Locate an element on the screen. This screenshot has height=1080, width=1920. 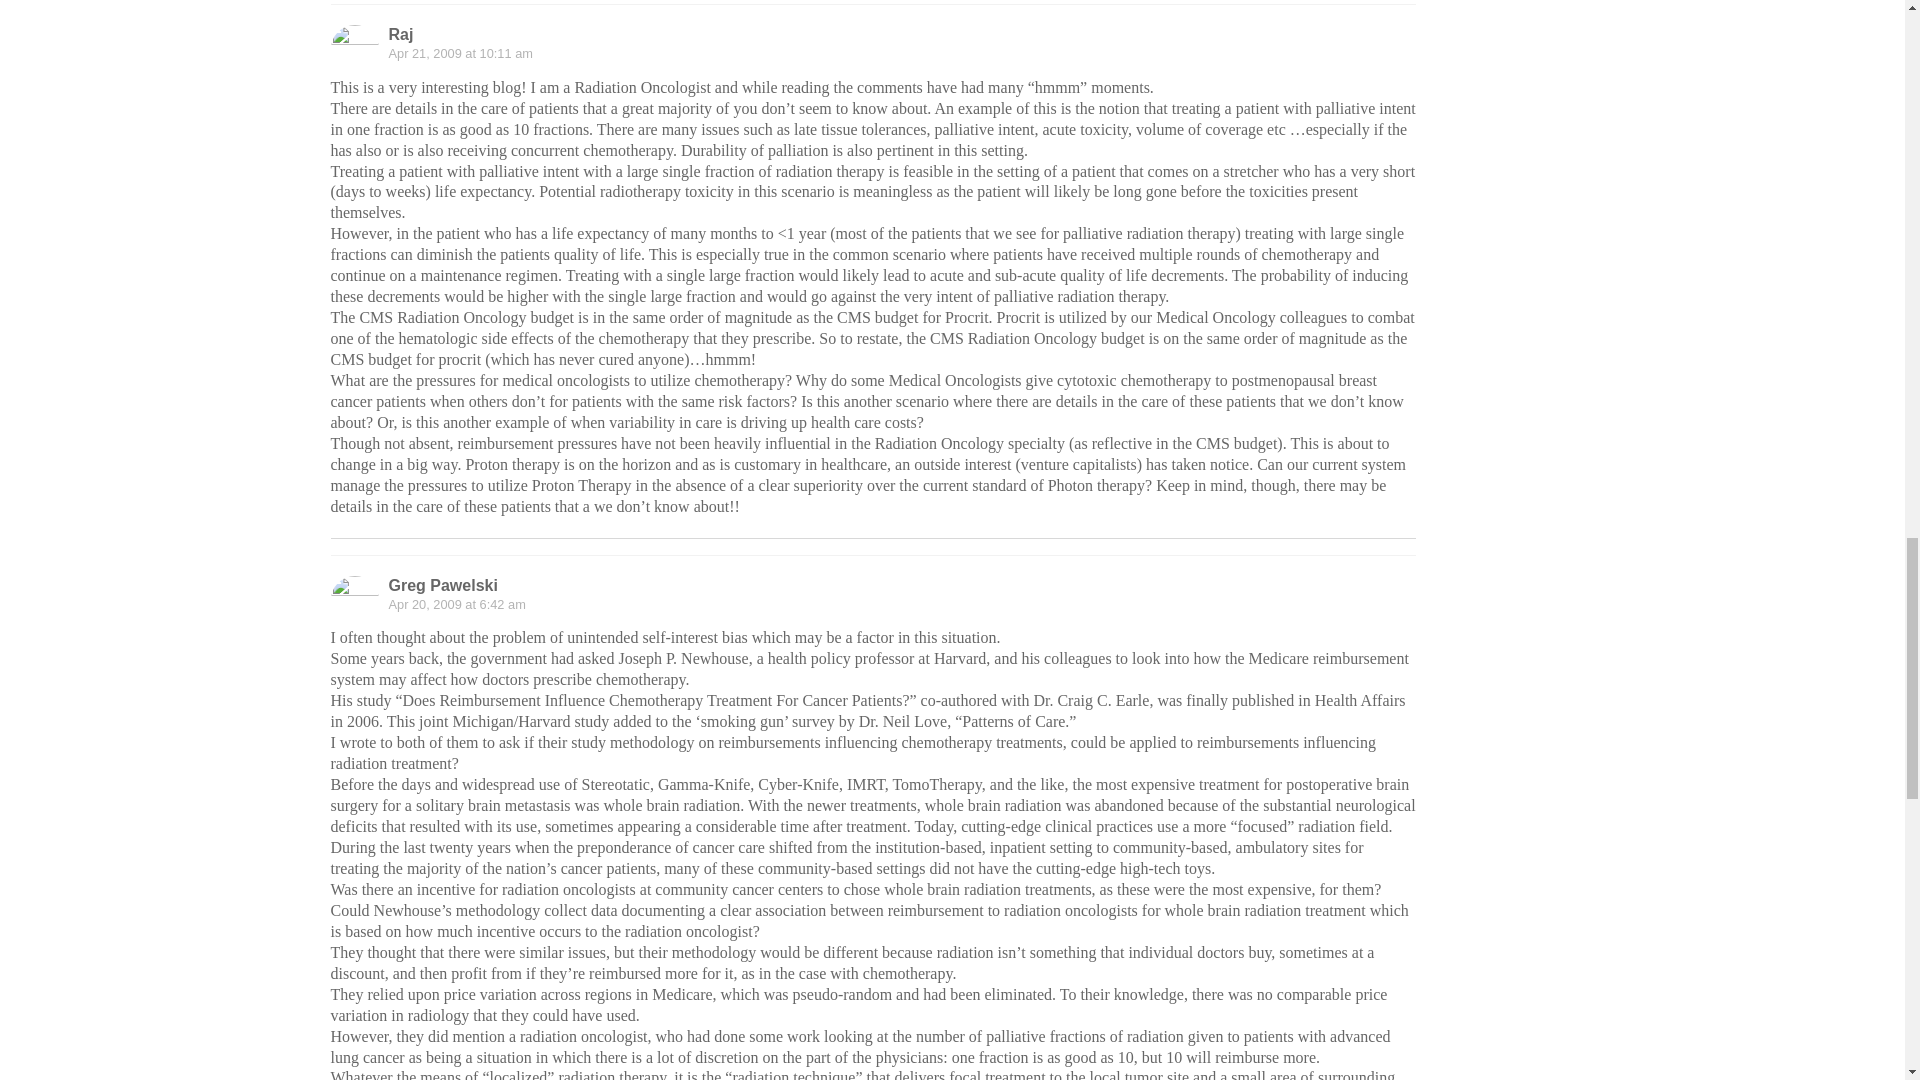
Apr 20, 2009 at 6:42 am is located at coordinates (456, 604).